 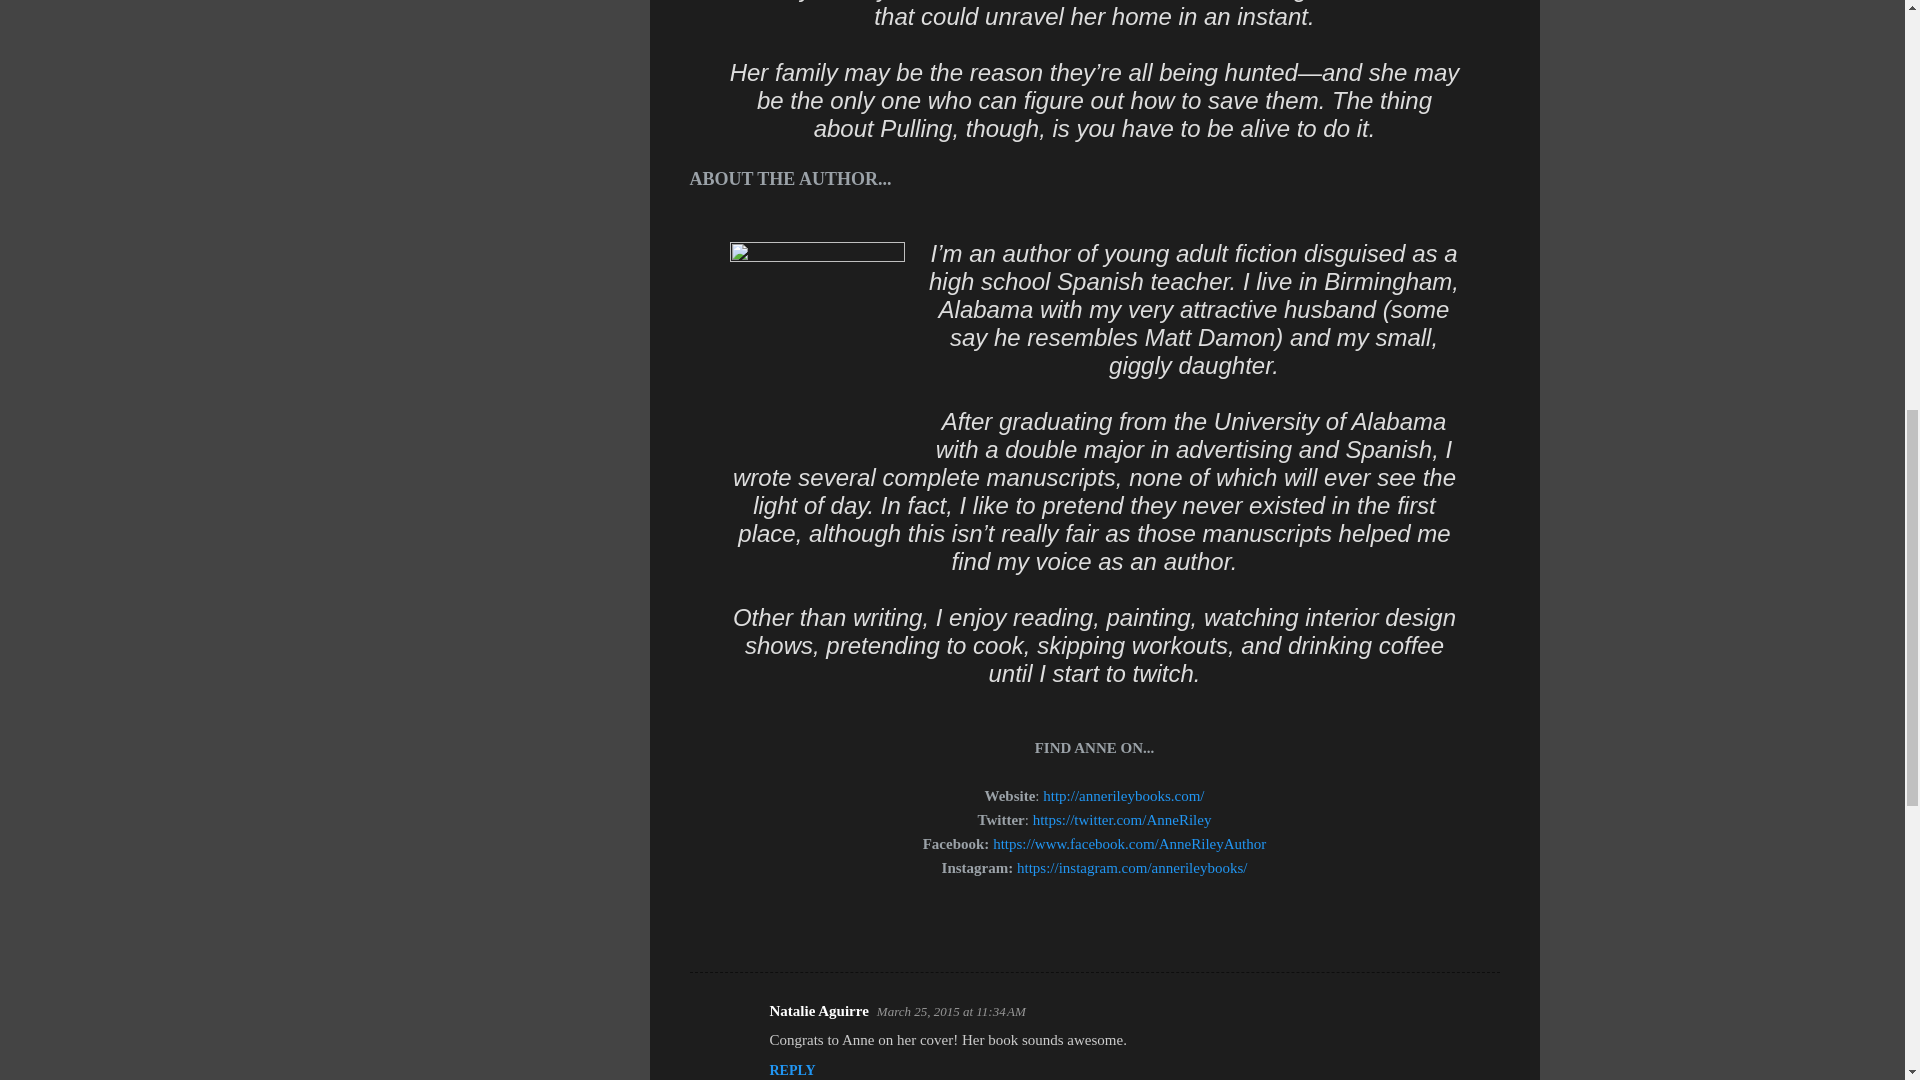 What do you see at coordinates (819, 1011) in the screenshot?
I see `Natalie Aguirre` at bounding box center [819, 1011].